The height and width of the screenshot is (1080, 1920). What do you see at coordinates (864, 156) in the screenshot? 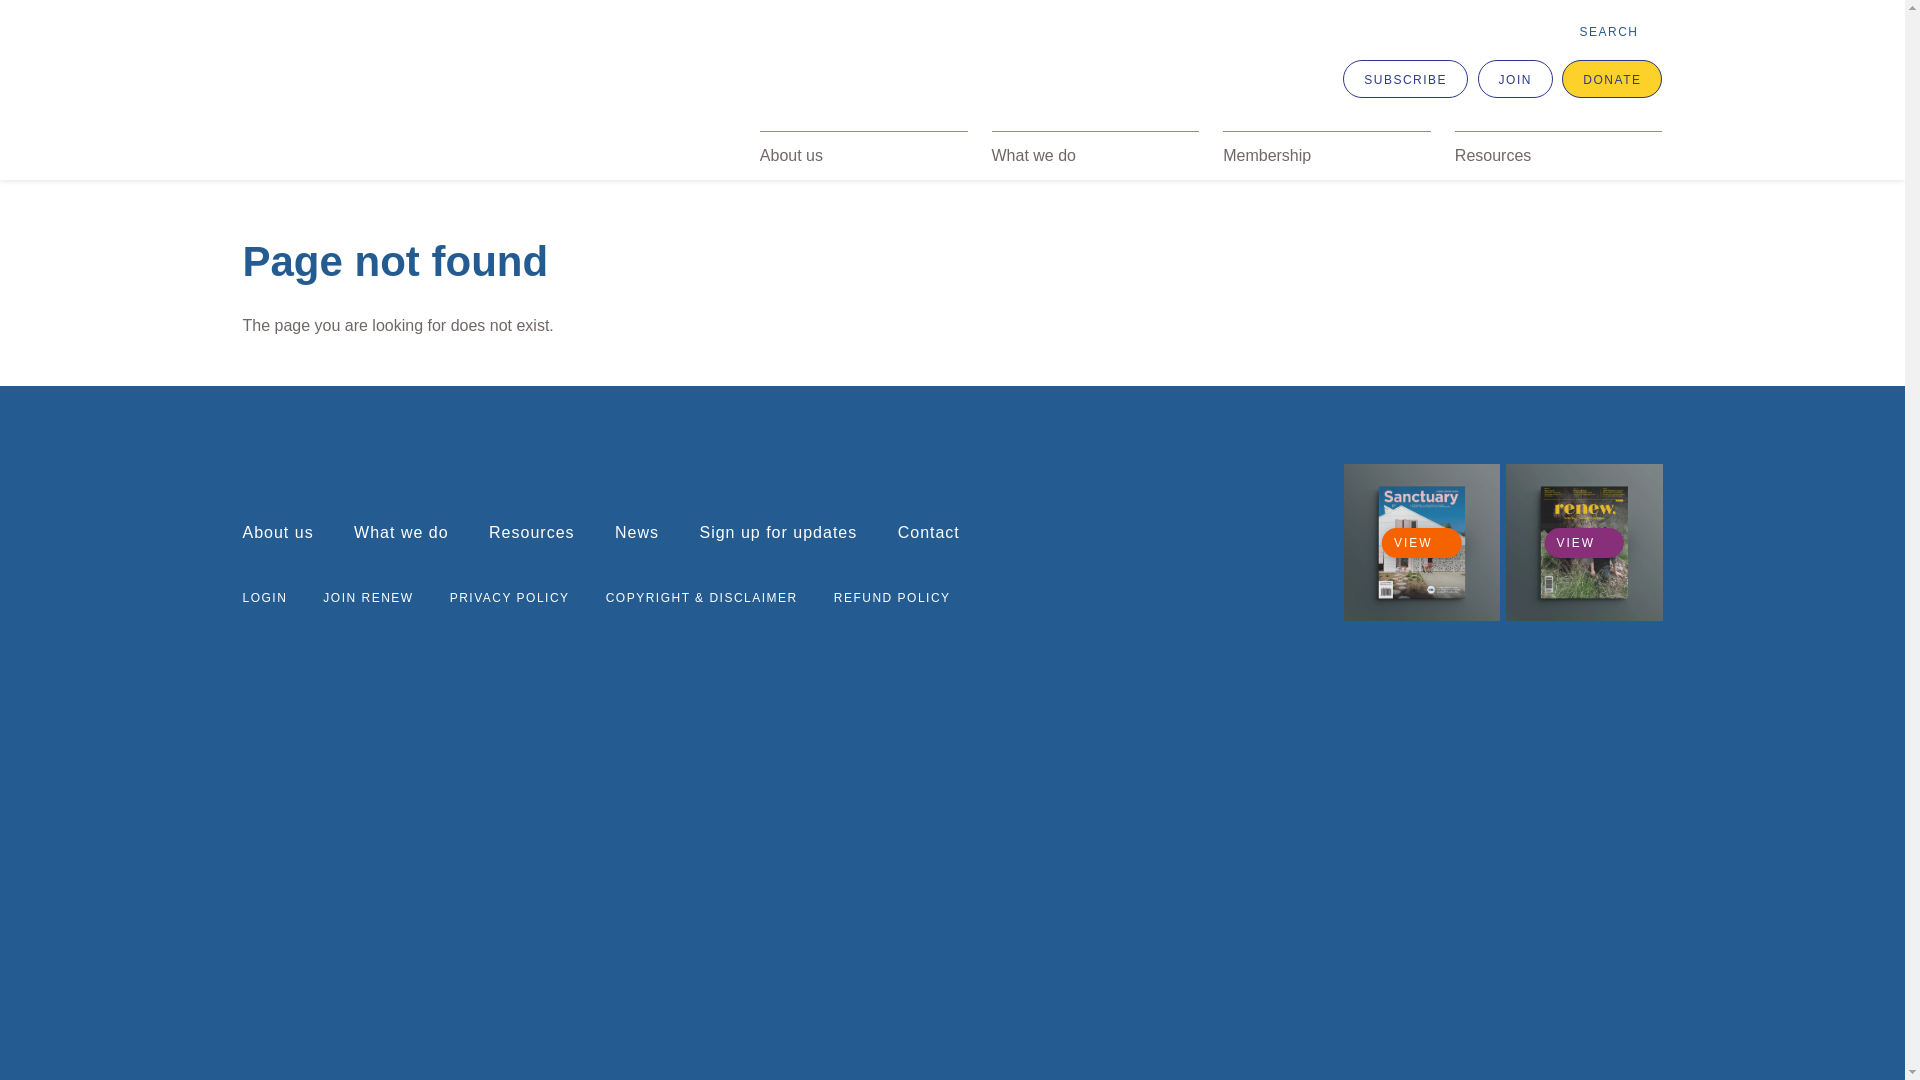
I see `About us` at bounding box center [864, 156].